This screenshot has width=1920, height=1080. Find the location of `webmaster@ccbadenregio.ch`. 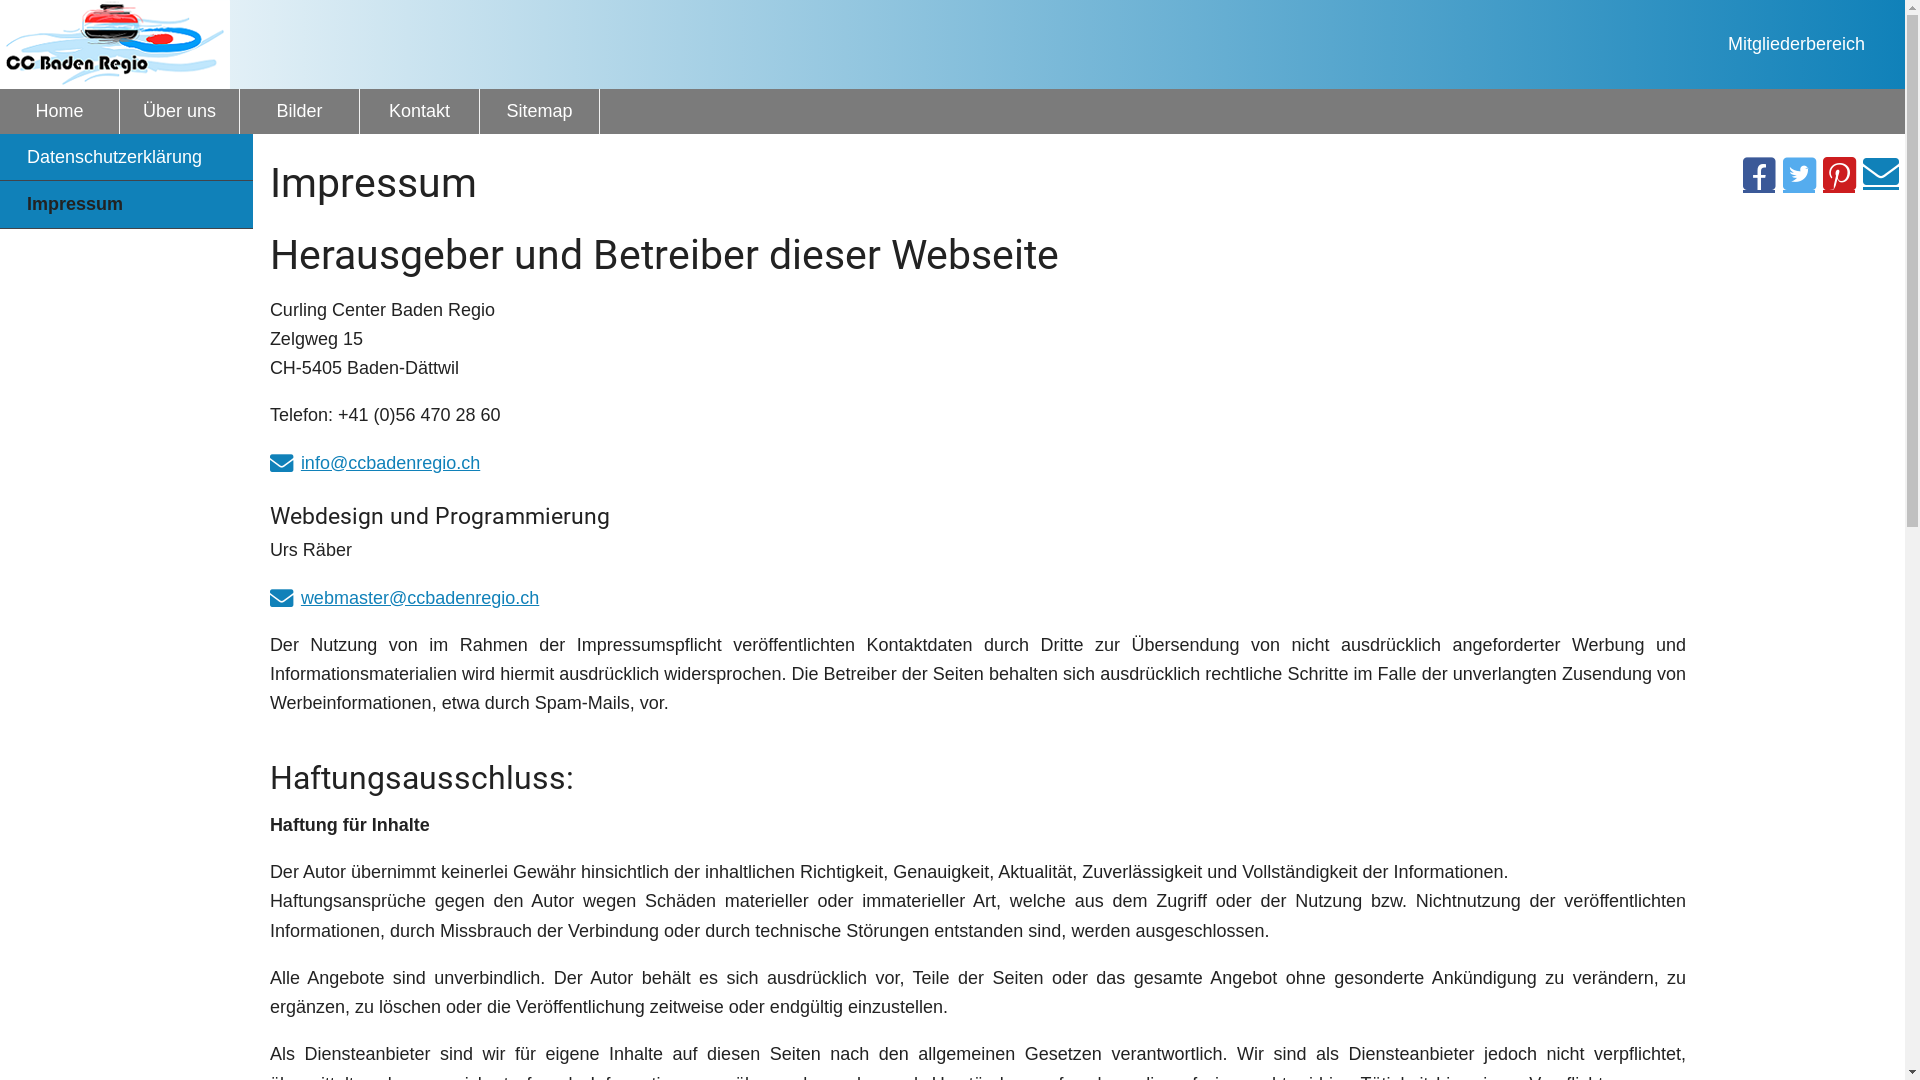

webmaster@ccbadenregio.ch is located at coordinates (404, 598).